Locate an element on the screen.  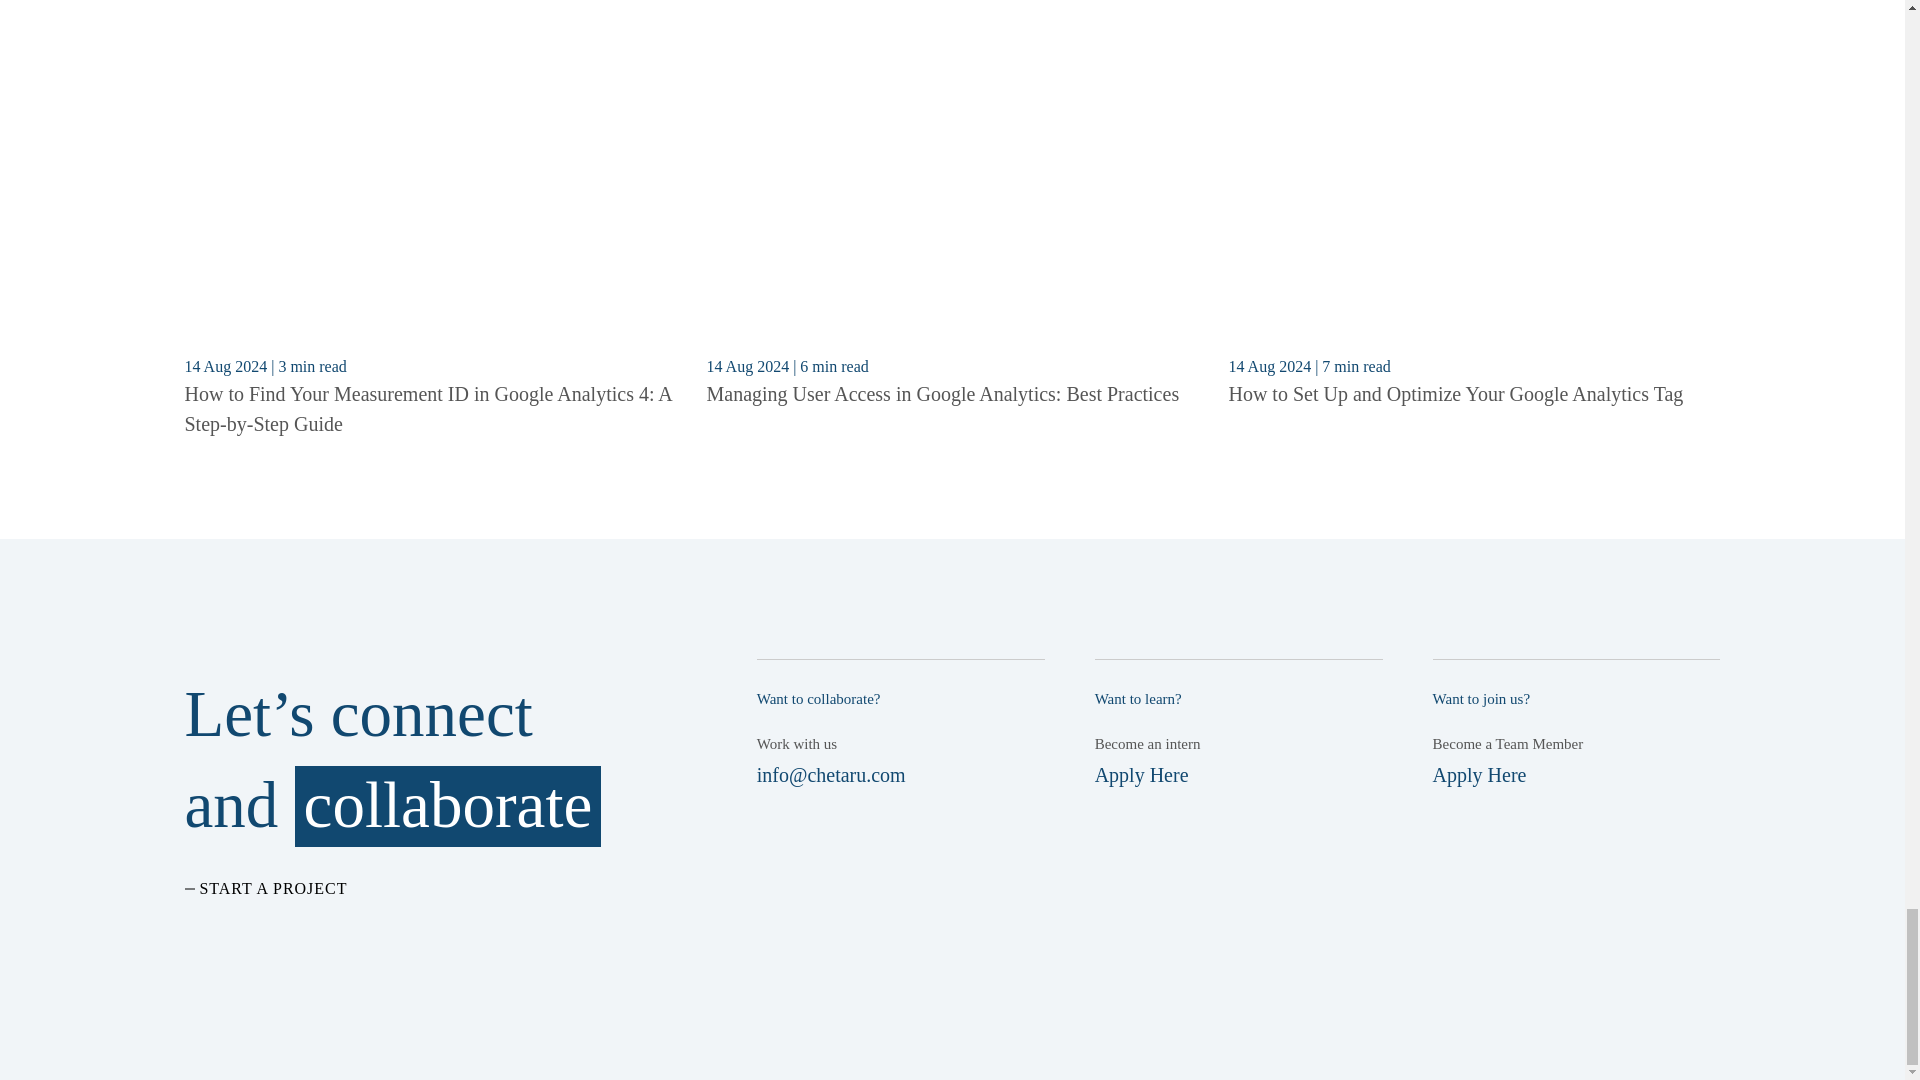
Apply Here is located at coordinates (1141, 774).